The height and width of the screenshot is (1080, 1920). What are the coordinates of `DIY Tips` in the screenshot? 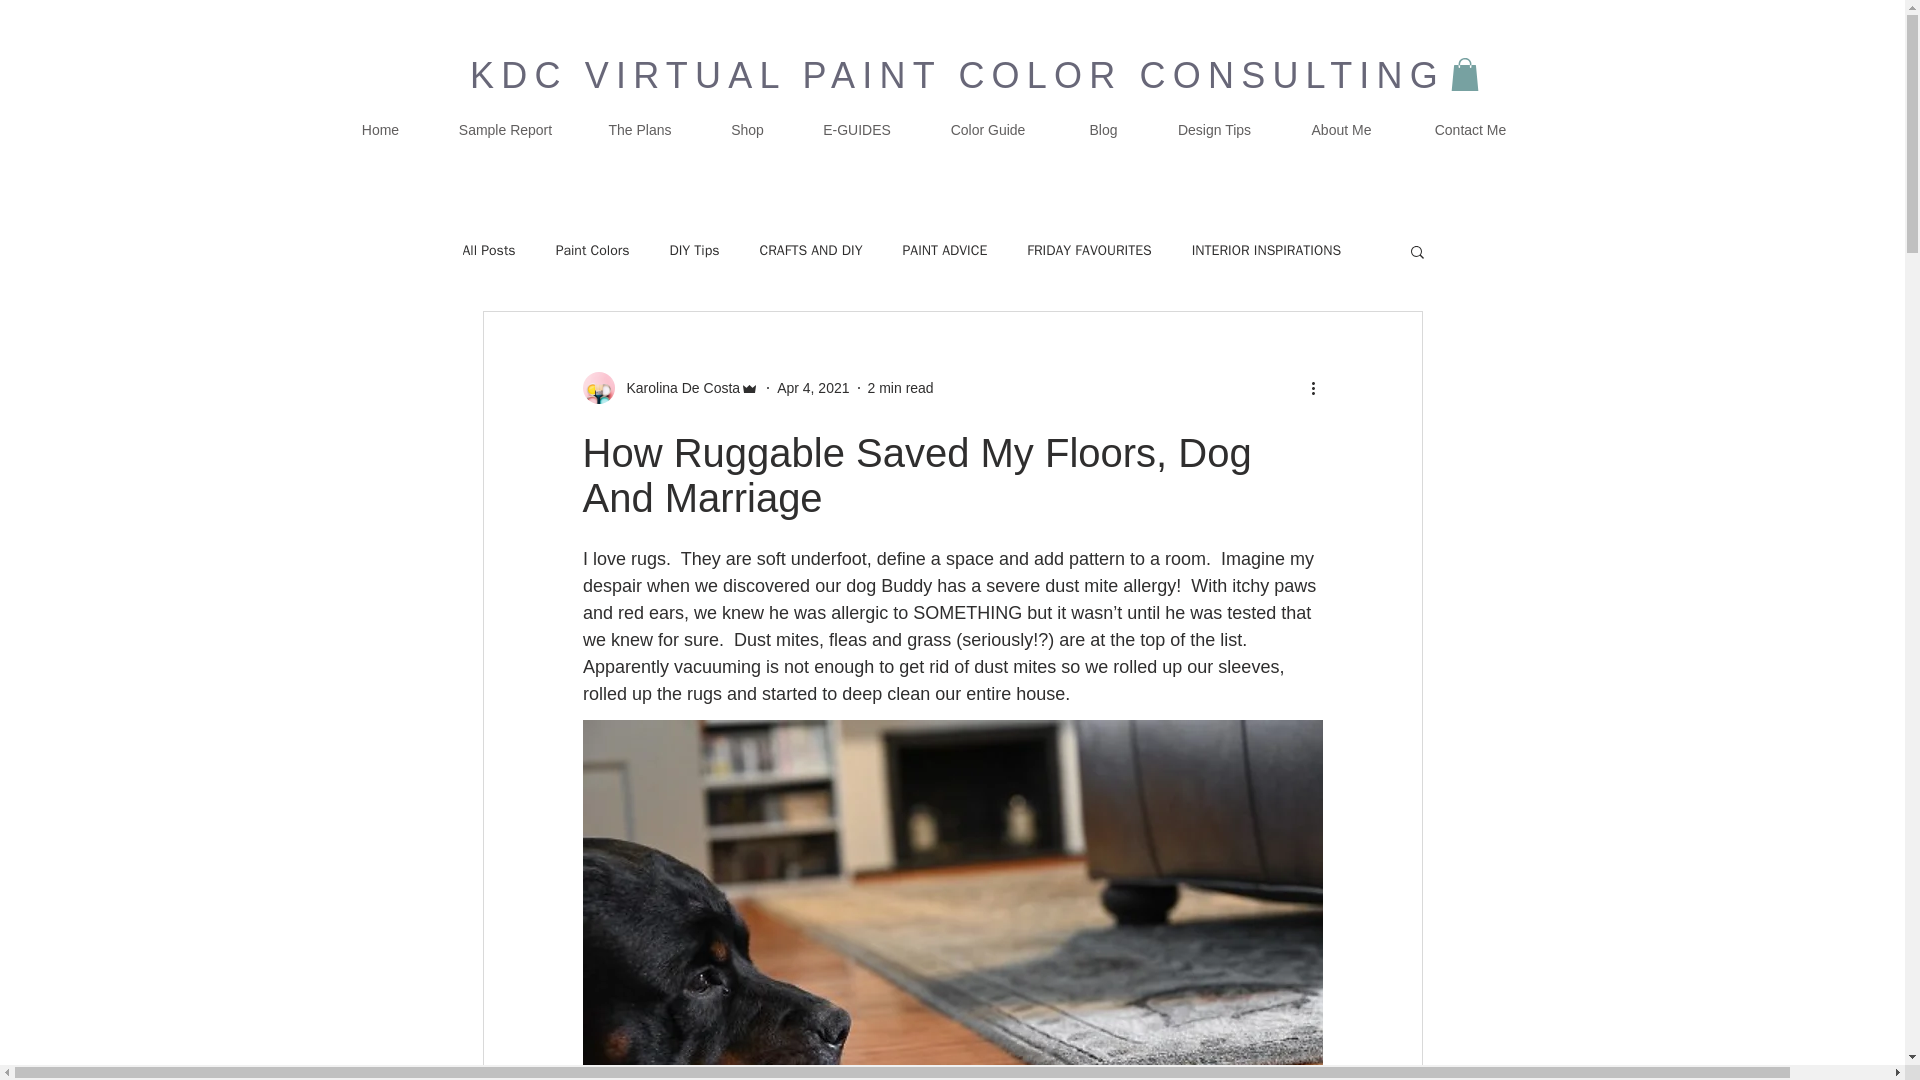 It's located at (693, 250).